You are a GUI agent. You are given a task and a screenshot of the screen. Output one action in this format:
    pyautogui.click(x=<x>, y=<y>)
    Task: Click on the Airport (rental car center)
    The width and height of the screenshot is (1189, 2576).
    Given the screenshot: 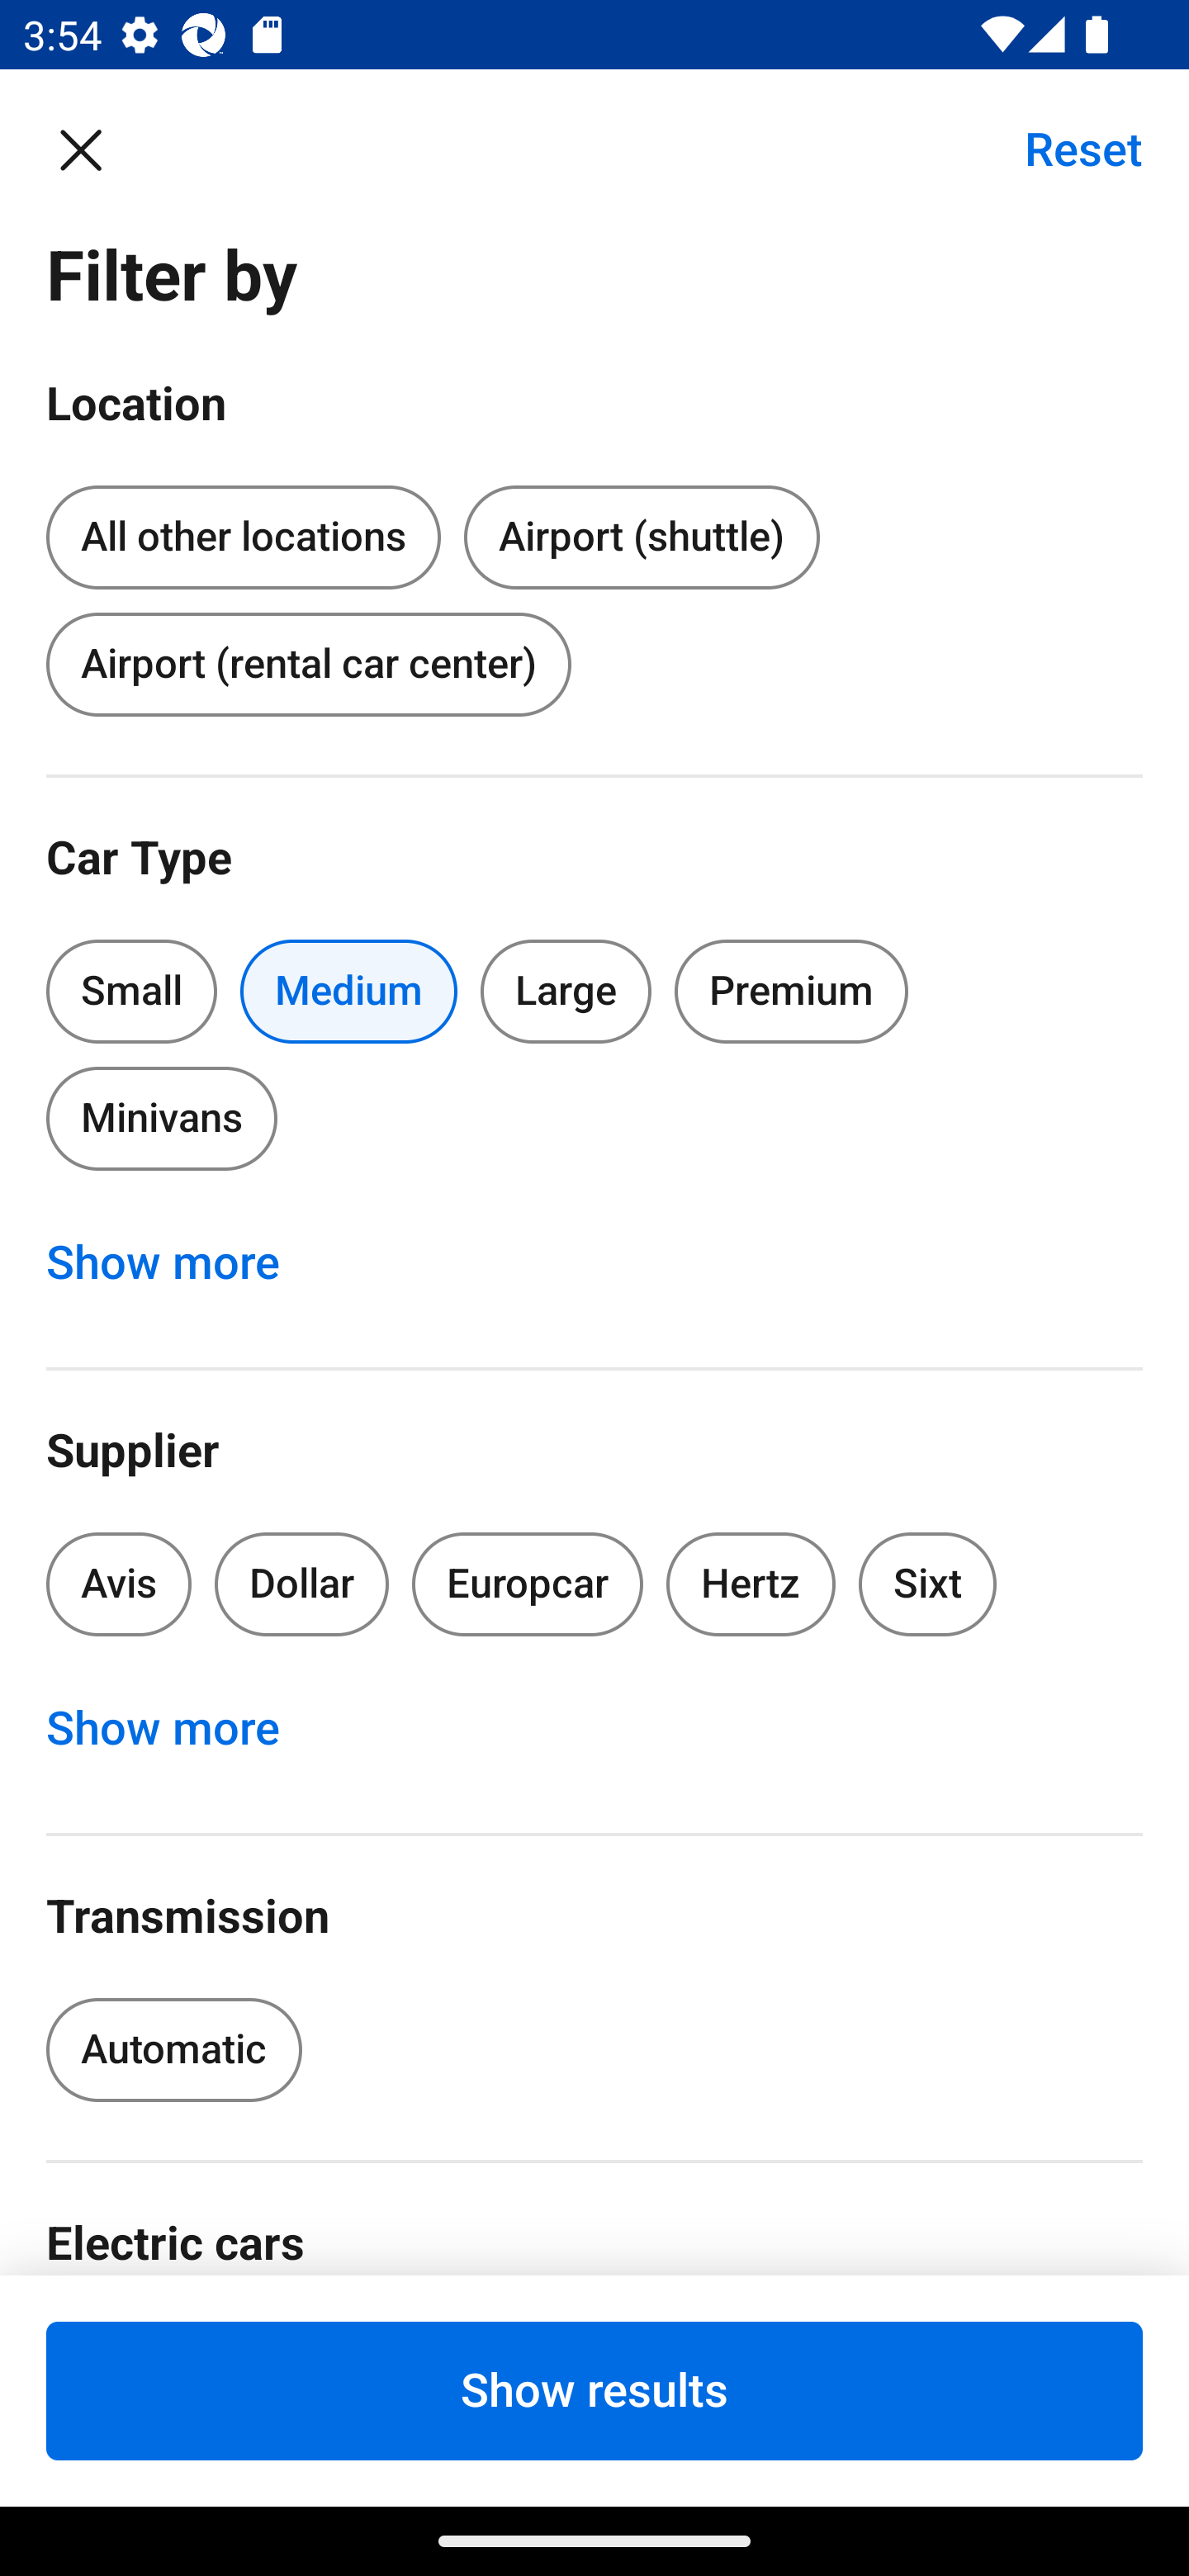 What is the action you would take?
    pyautogui.click(x=308, y=664)
    